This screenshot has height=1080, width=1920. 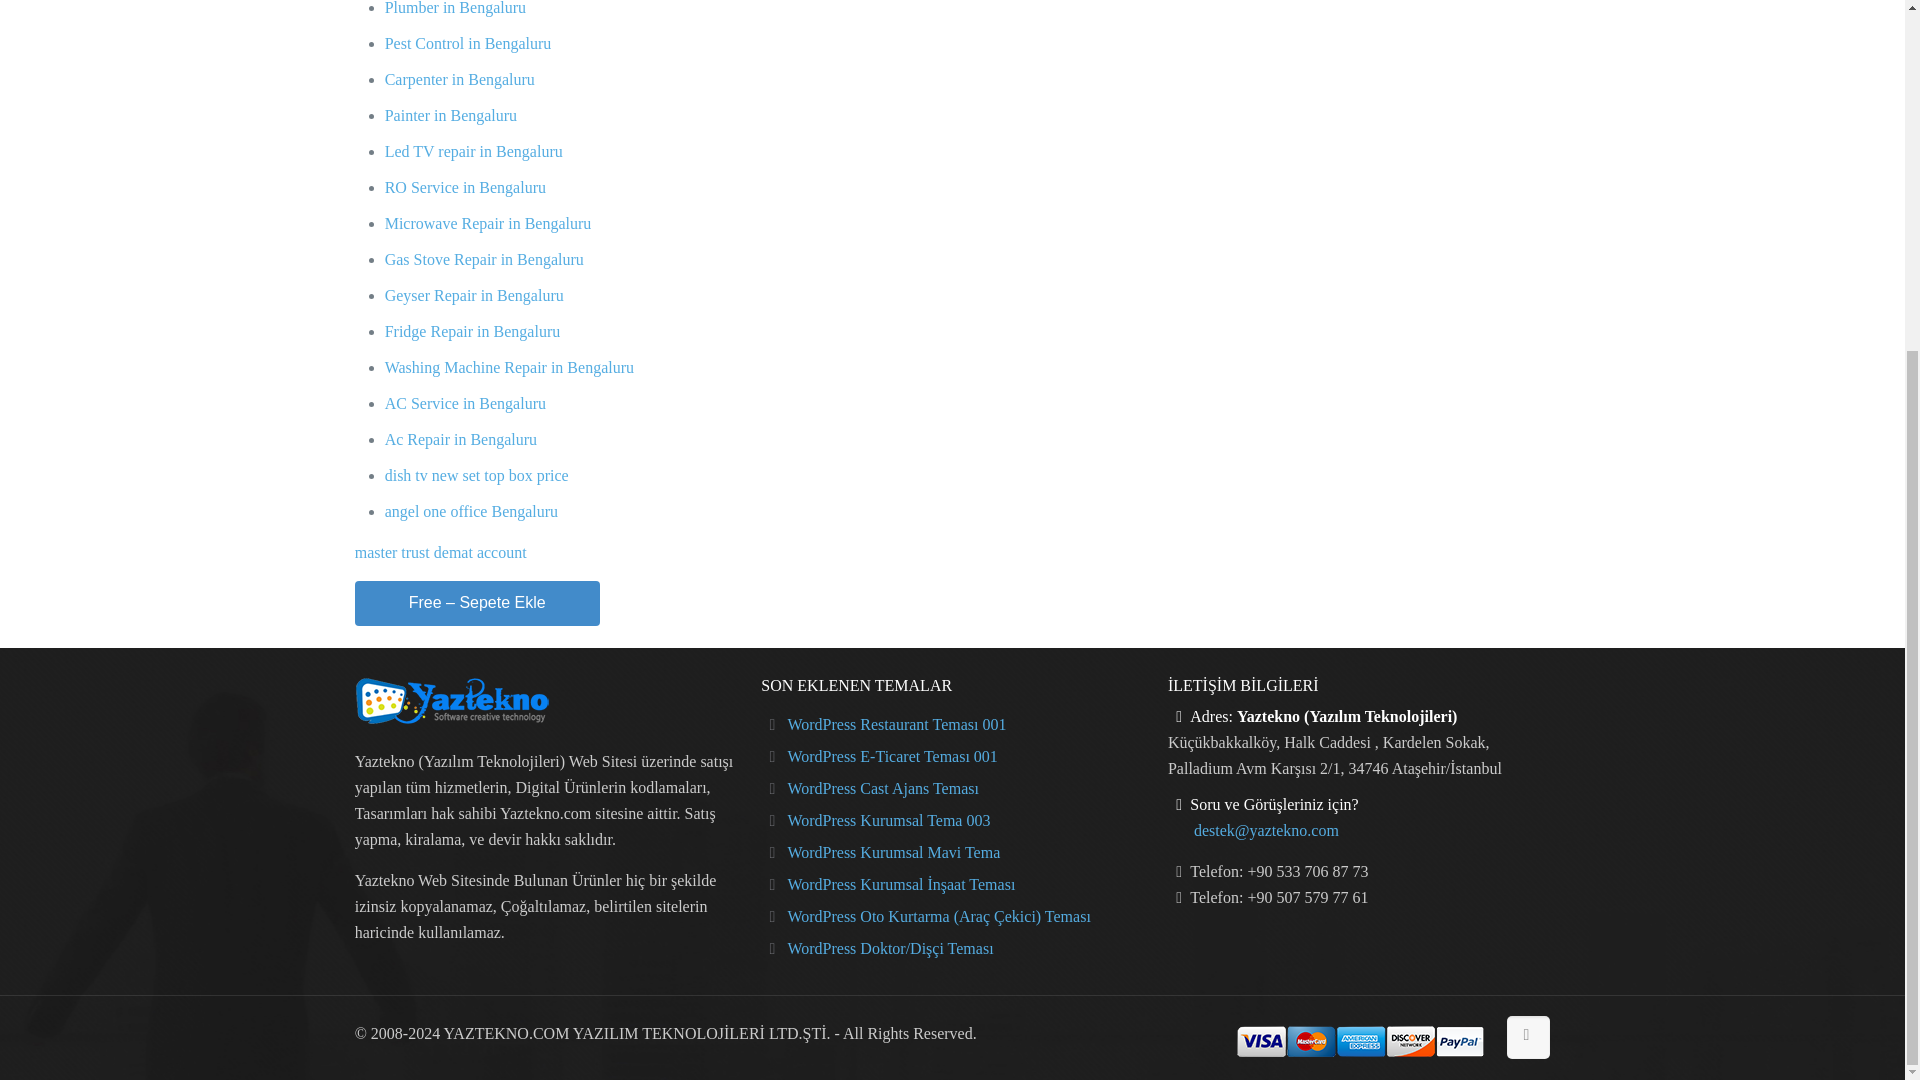 What do you see at coordinates (472, 331) in the screenshot?
I see `Fridge Repair in Bengaluru` at bounding box center [472, 331].